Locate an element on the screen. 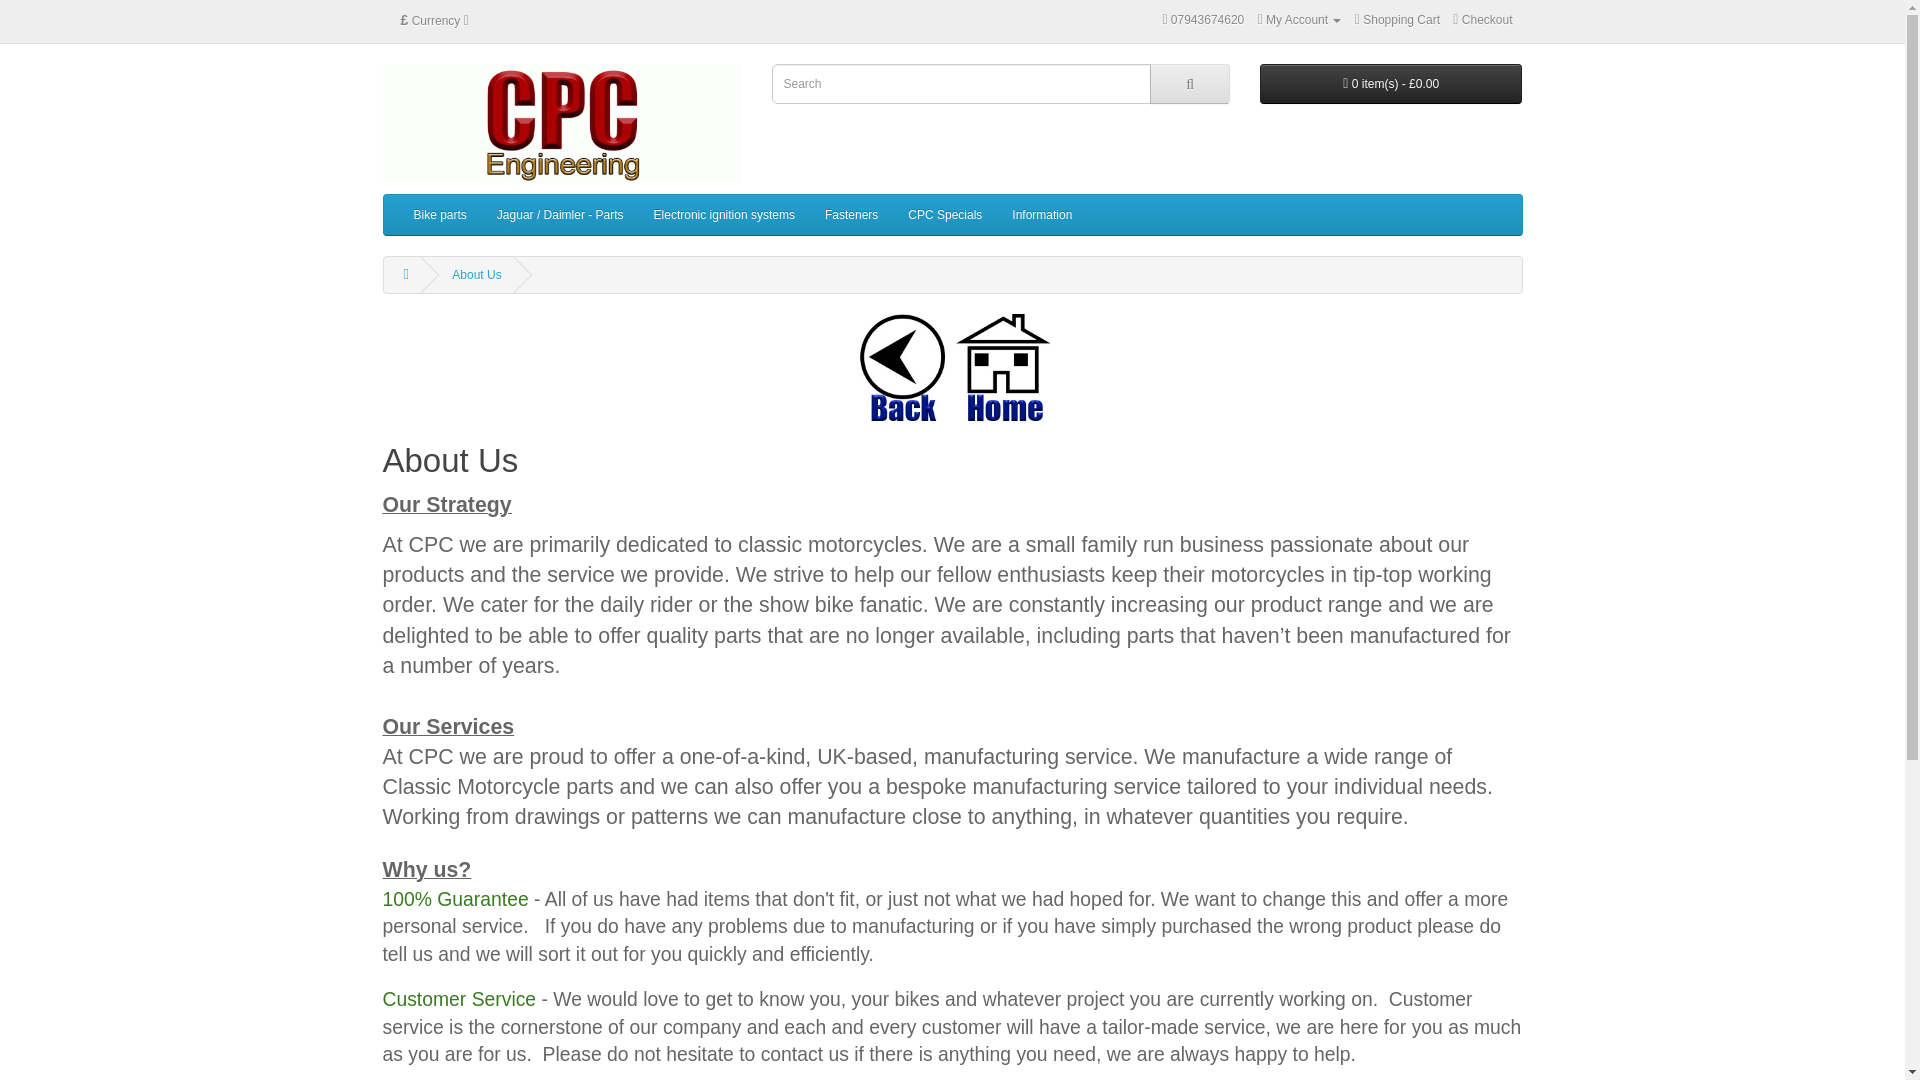 Image resolution: width=1920 pixels, height=1080 pixels. Information is located at coordinates (1041, 215).